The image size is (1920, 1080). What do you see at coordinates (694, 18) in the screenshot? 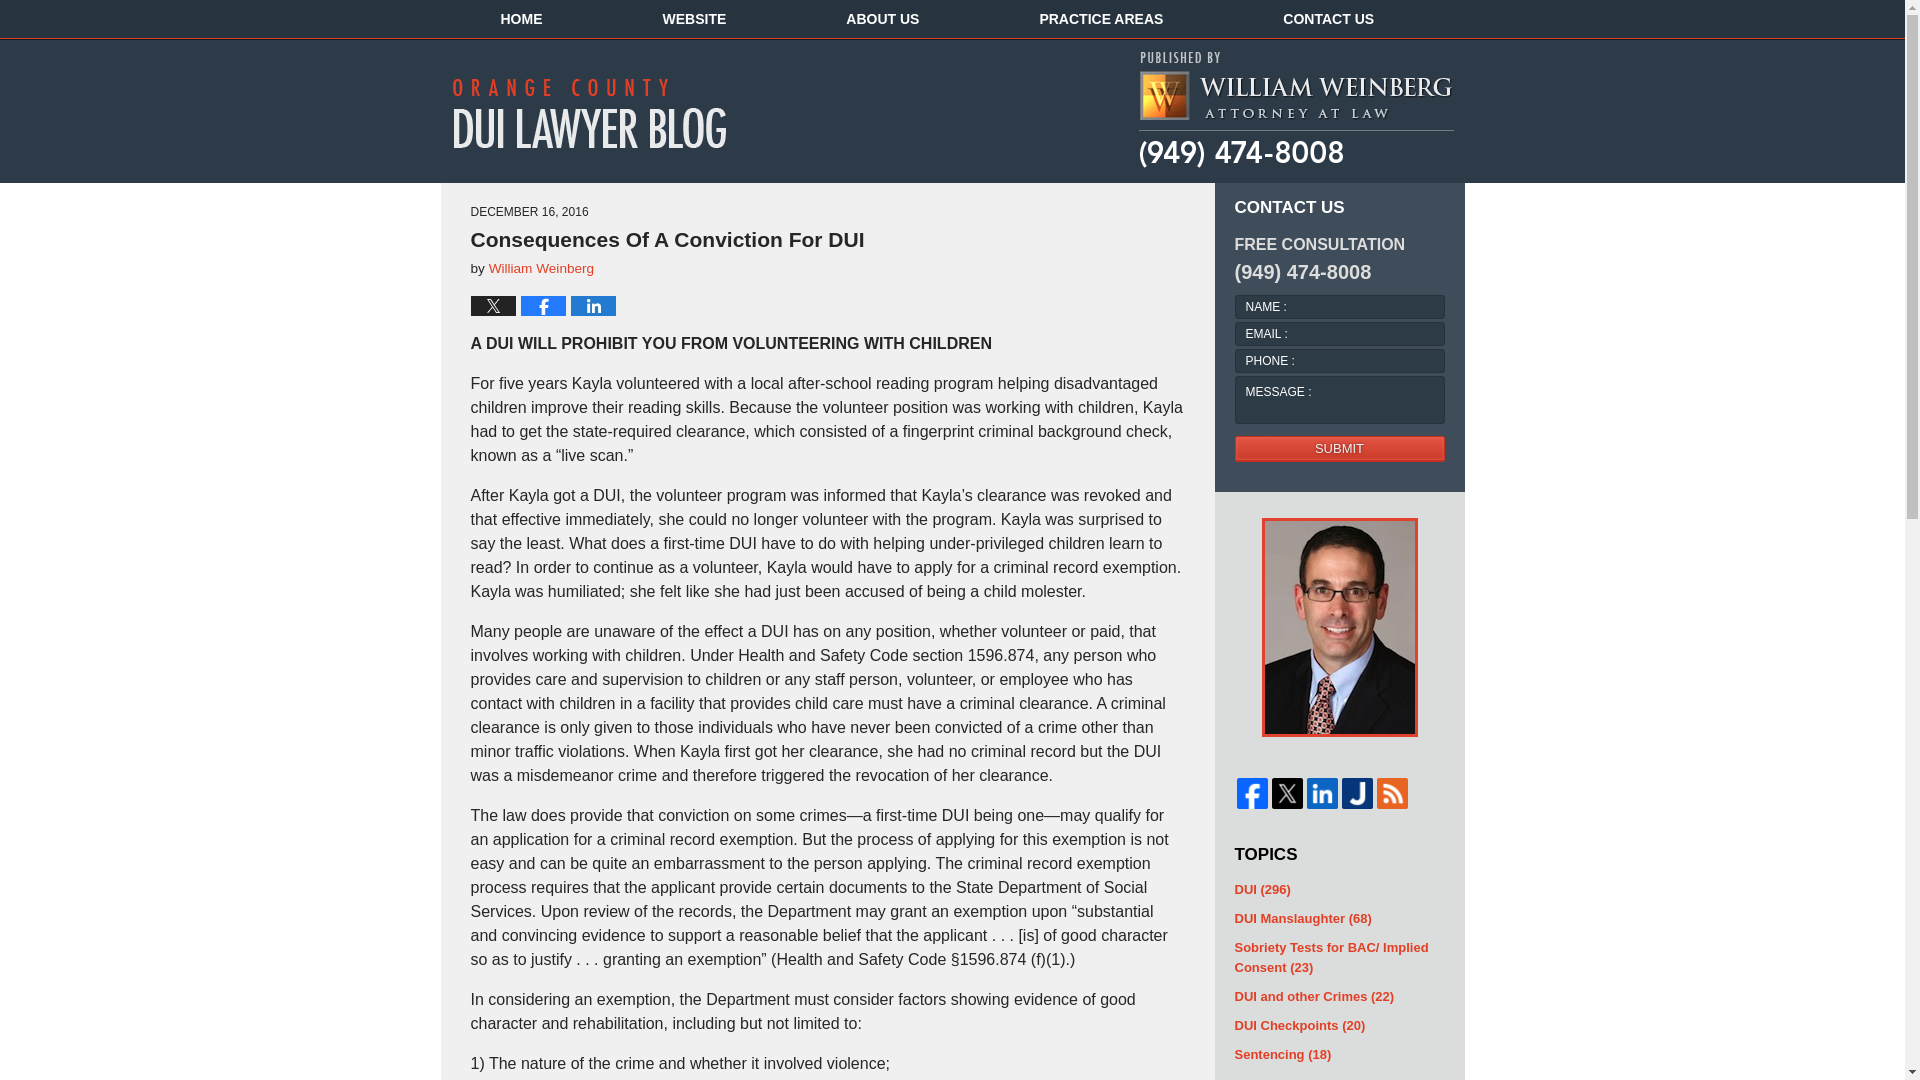
I see `WEBSITE` at bounding box center [694, 18].